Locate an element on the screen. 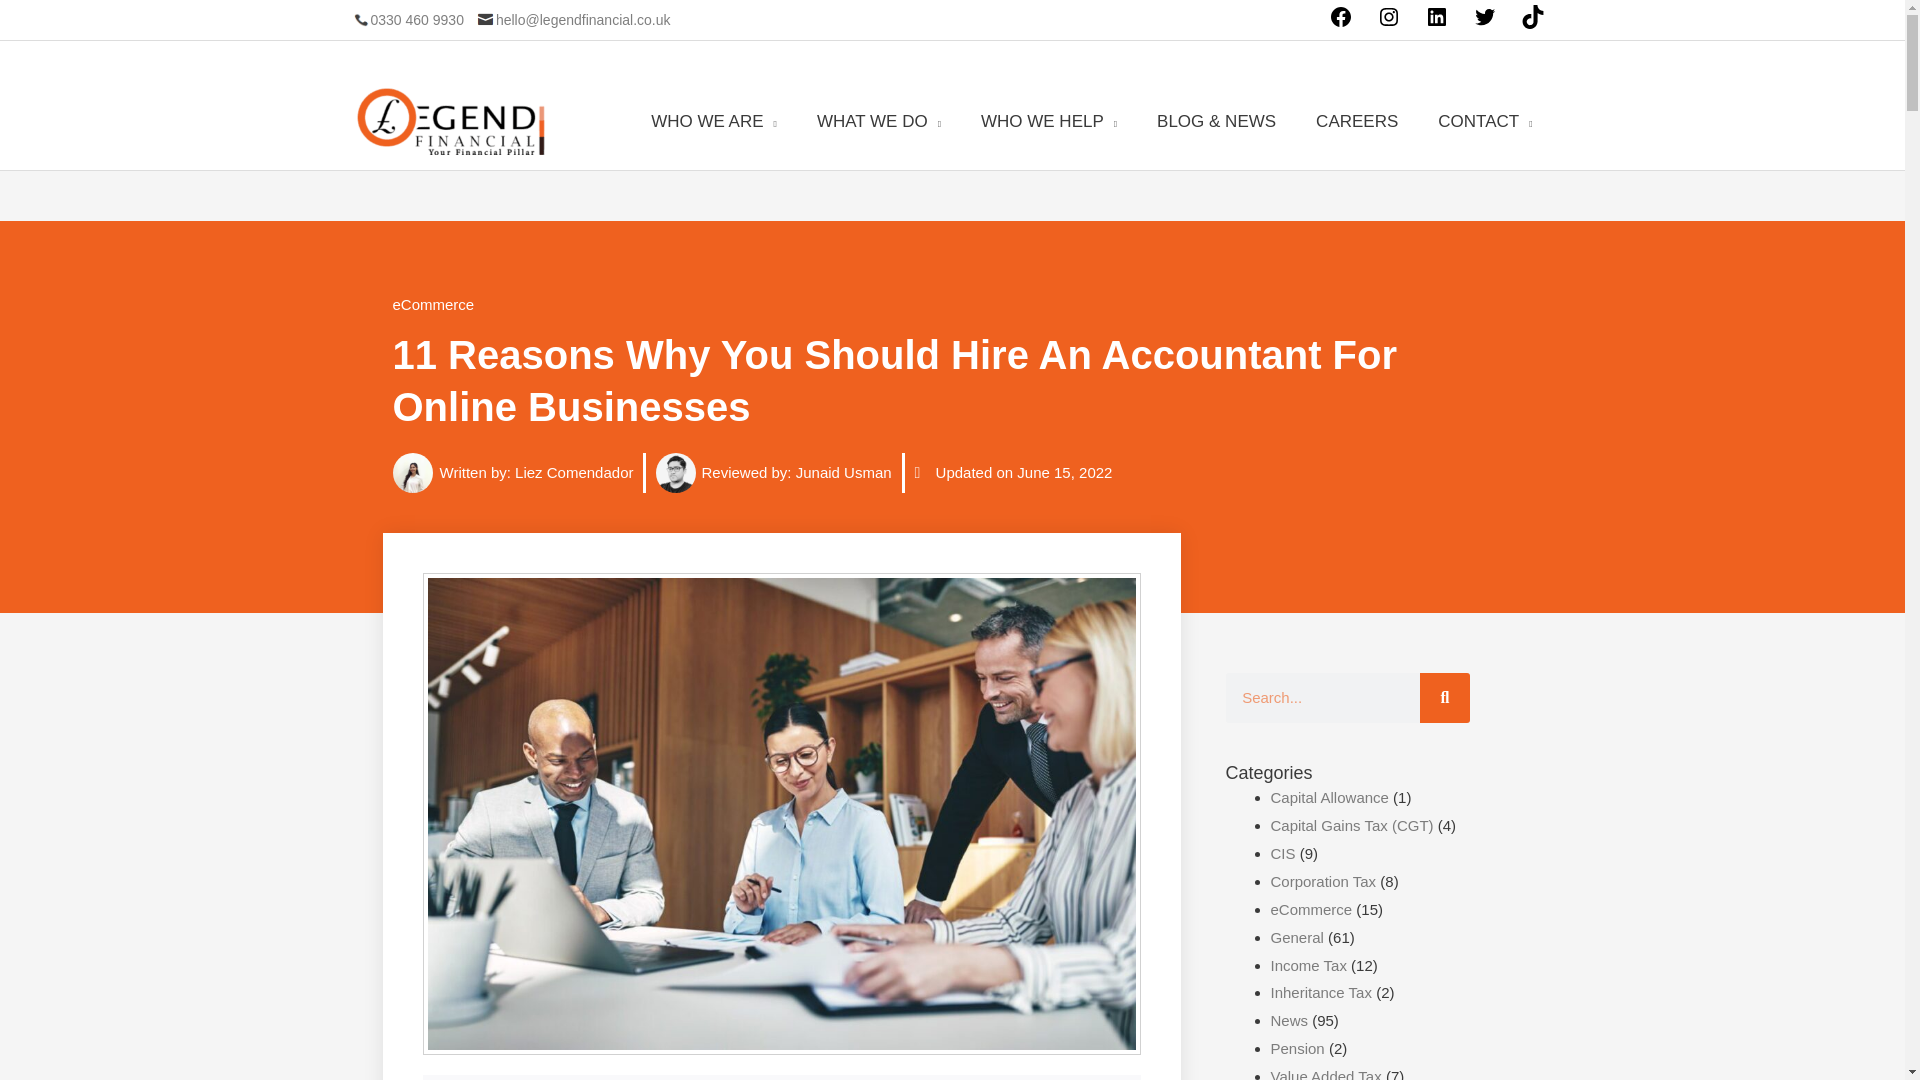 The image size is (1920, 1080). LinkedIn is located at coordinates (1436, 24).